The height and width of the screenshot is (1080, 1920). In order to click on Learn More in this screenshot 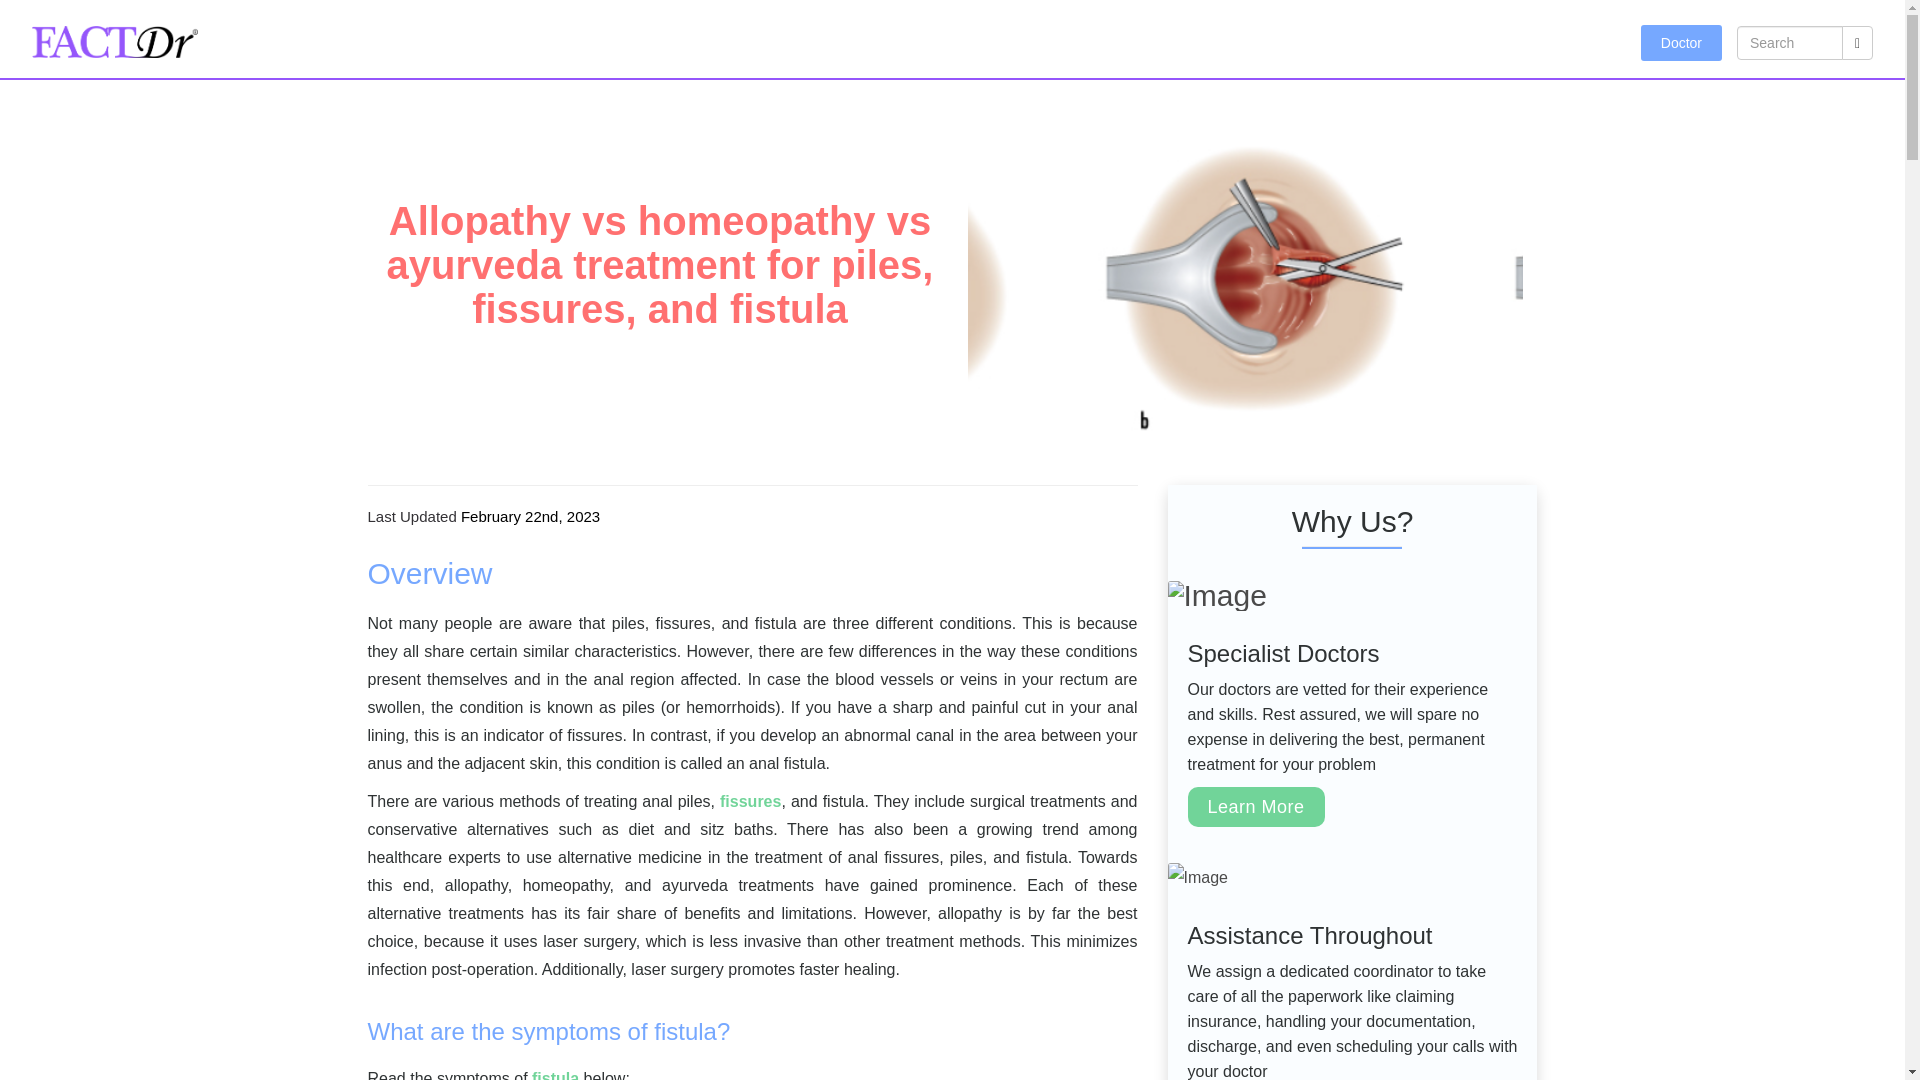, I will do `click(1256, 807)`.